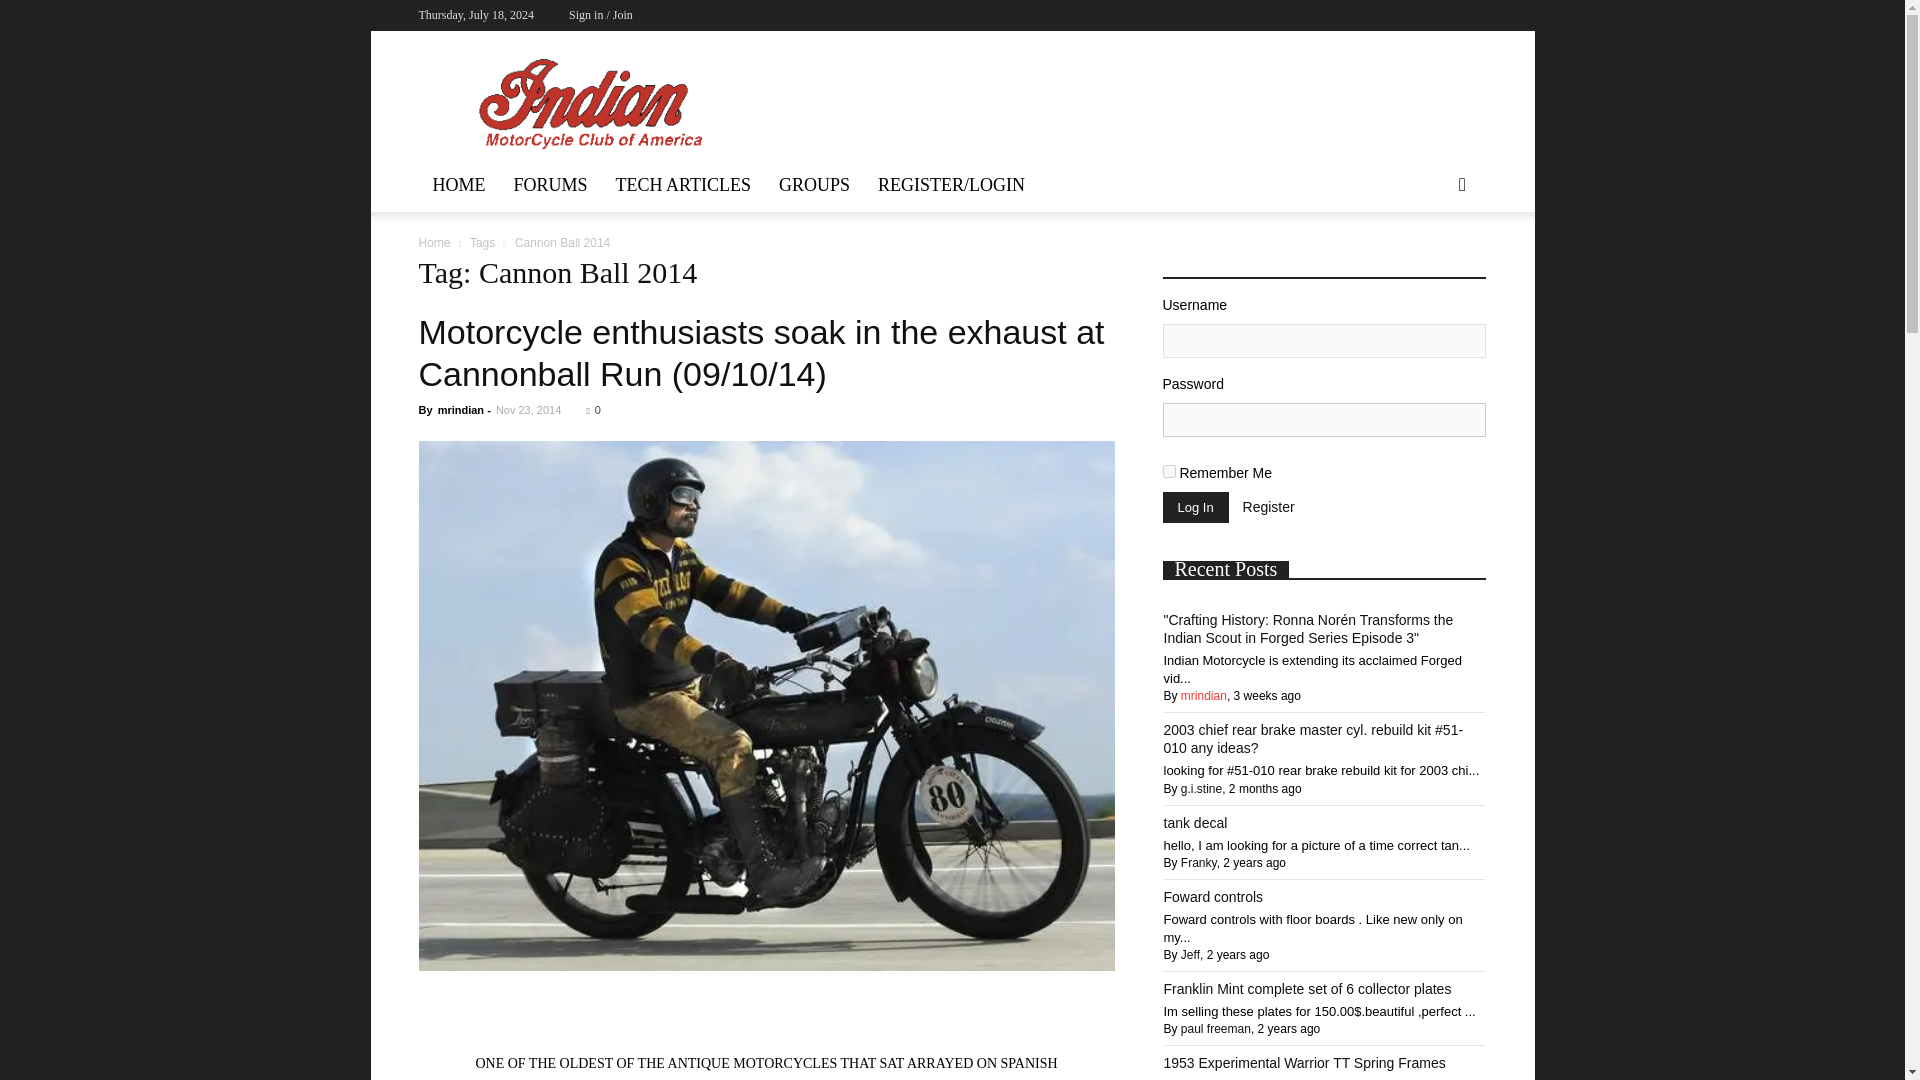 The width and height of the screenshot is (1920, 1080). What do you see at coordinates (592, 409) in the screenshot?
I see `0` at bounding box center [592, 409].